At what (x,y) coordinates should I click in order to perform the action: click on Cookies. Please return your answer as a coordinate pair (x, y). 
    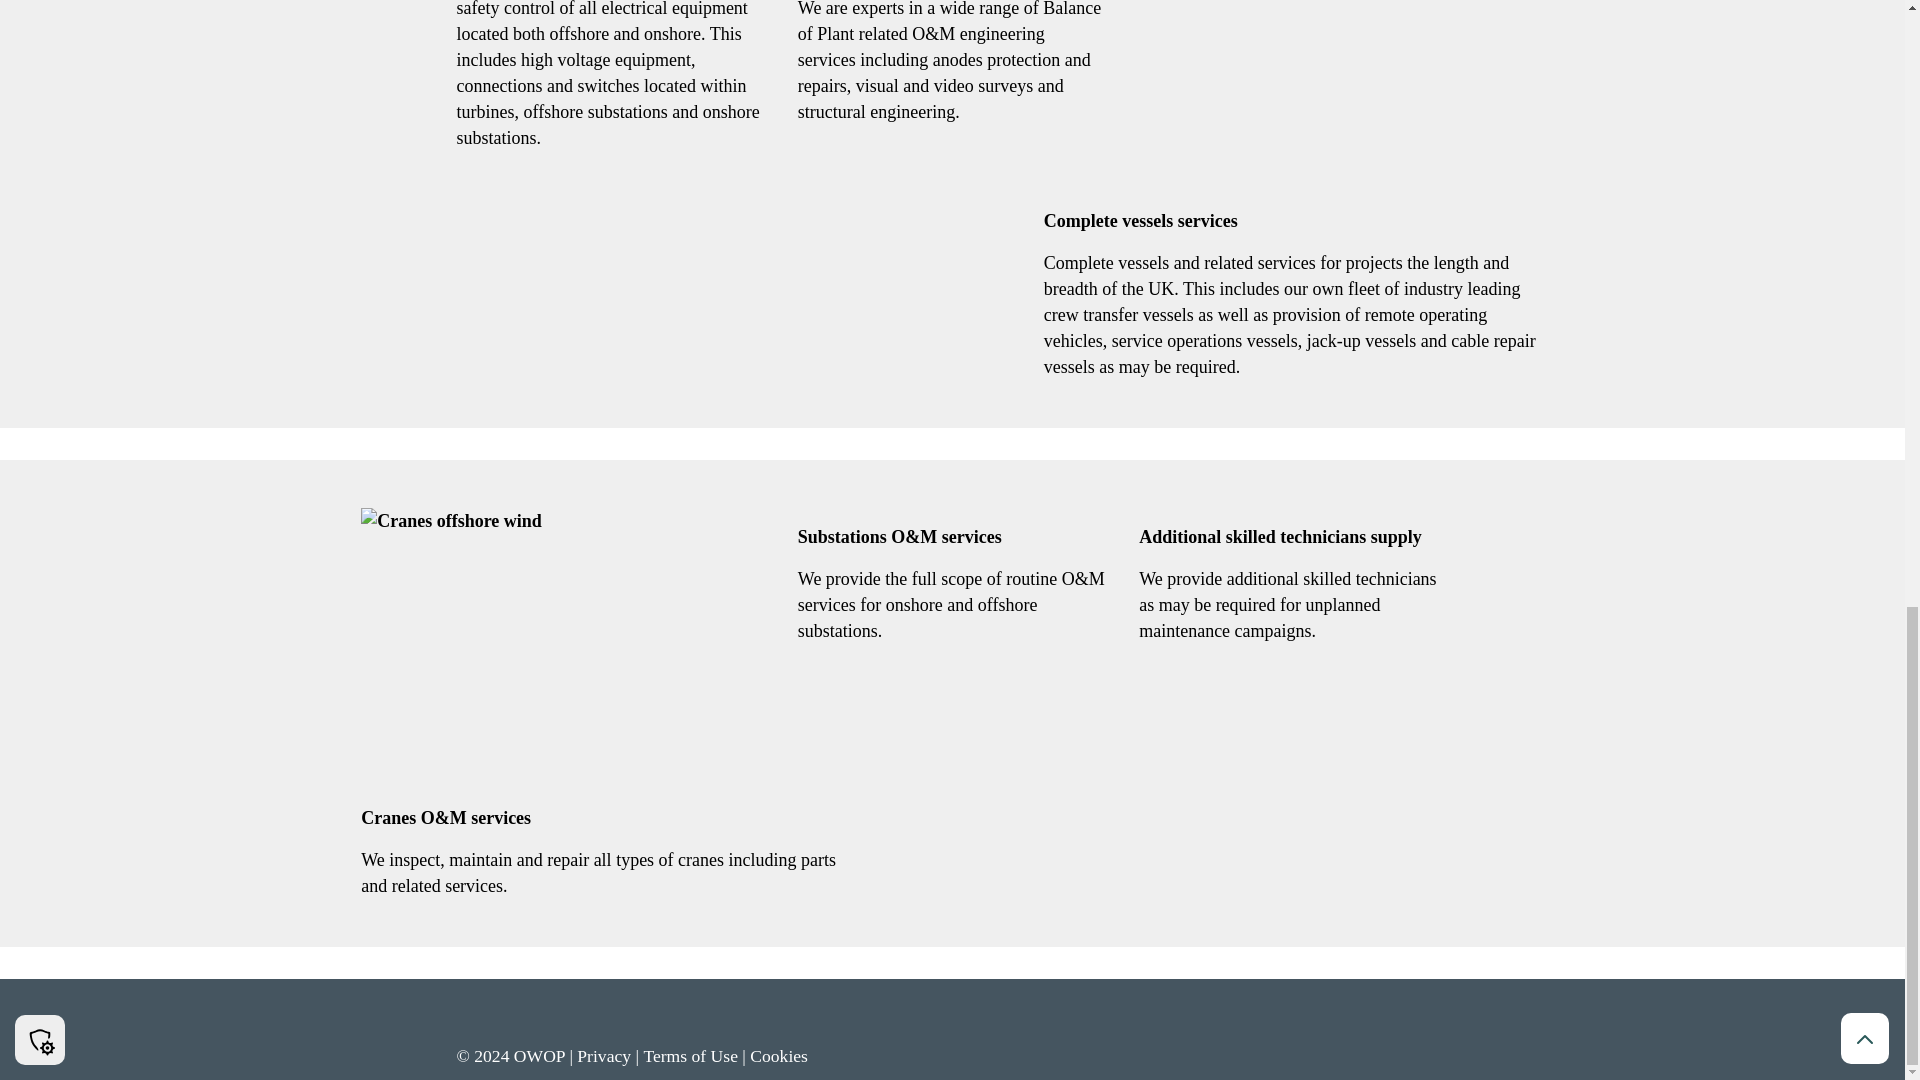
    Looking at the image, I should click on (779, 1056).